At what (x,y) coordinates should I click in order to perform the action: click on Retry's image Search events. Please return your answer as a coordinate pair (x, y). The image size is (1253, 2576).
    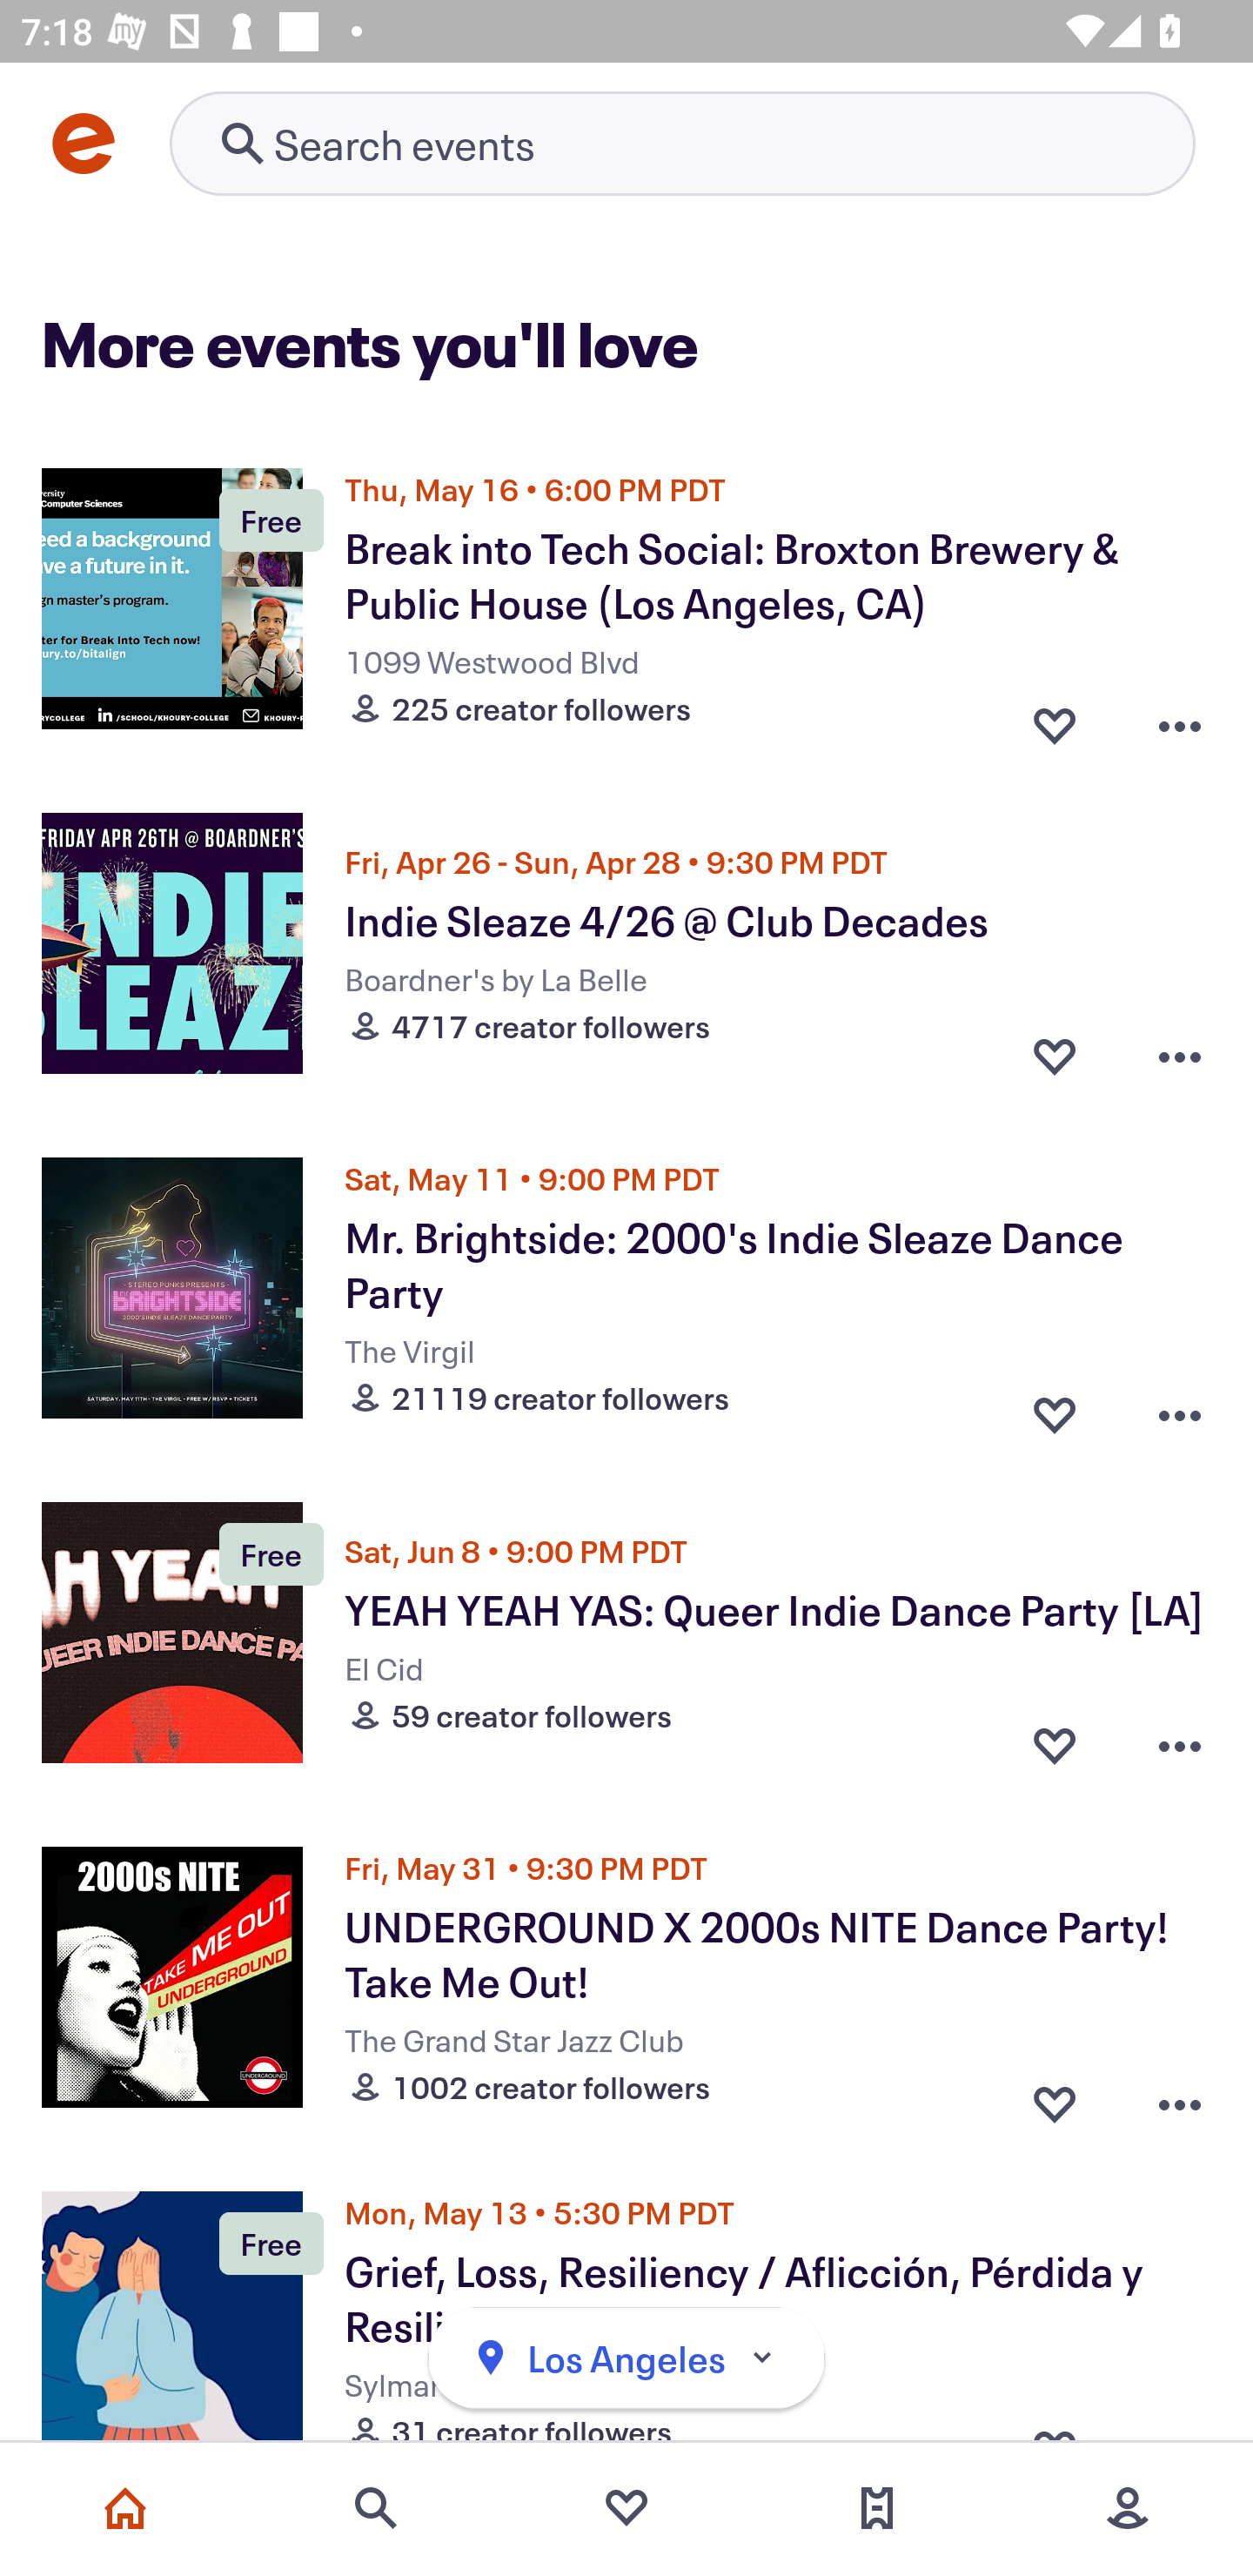
    Looking at the image, I should click on (682, 143).